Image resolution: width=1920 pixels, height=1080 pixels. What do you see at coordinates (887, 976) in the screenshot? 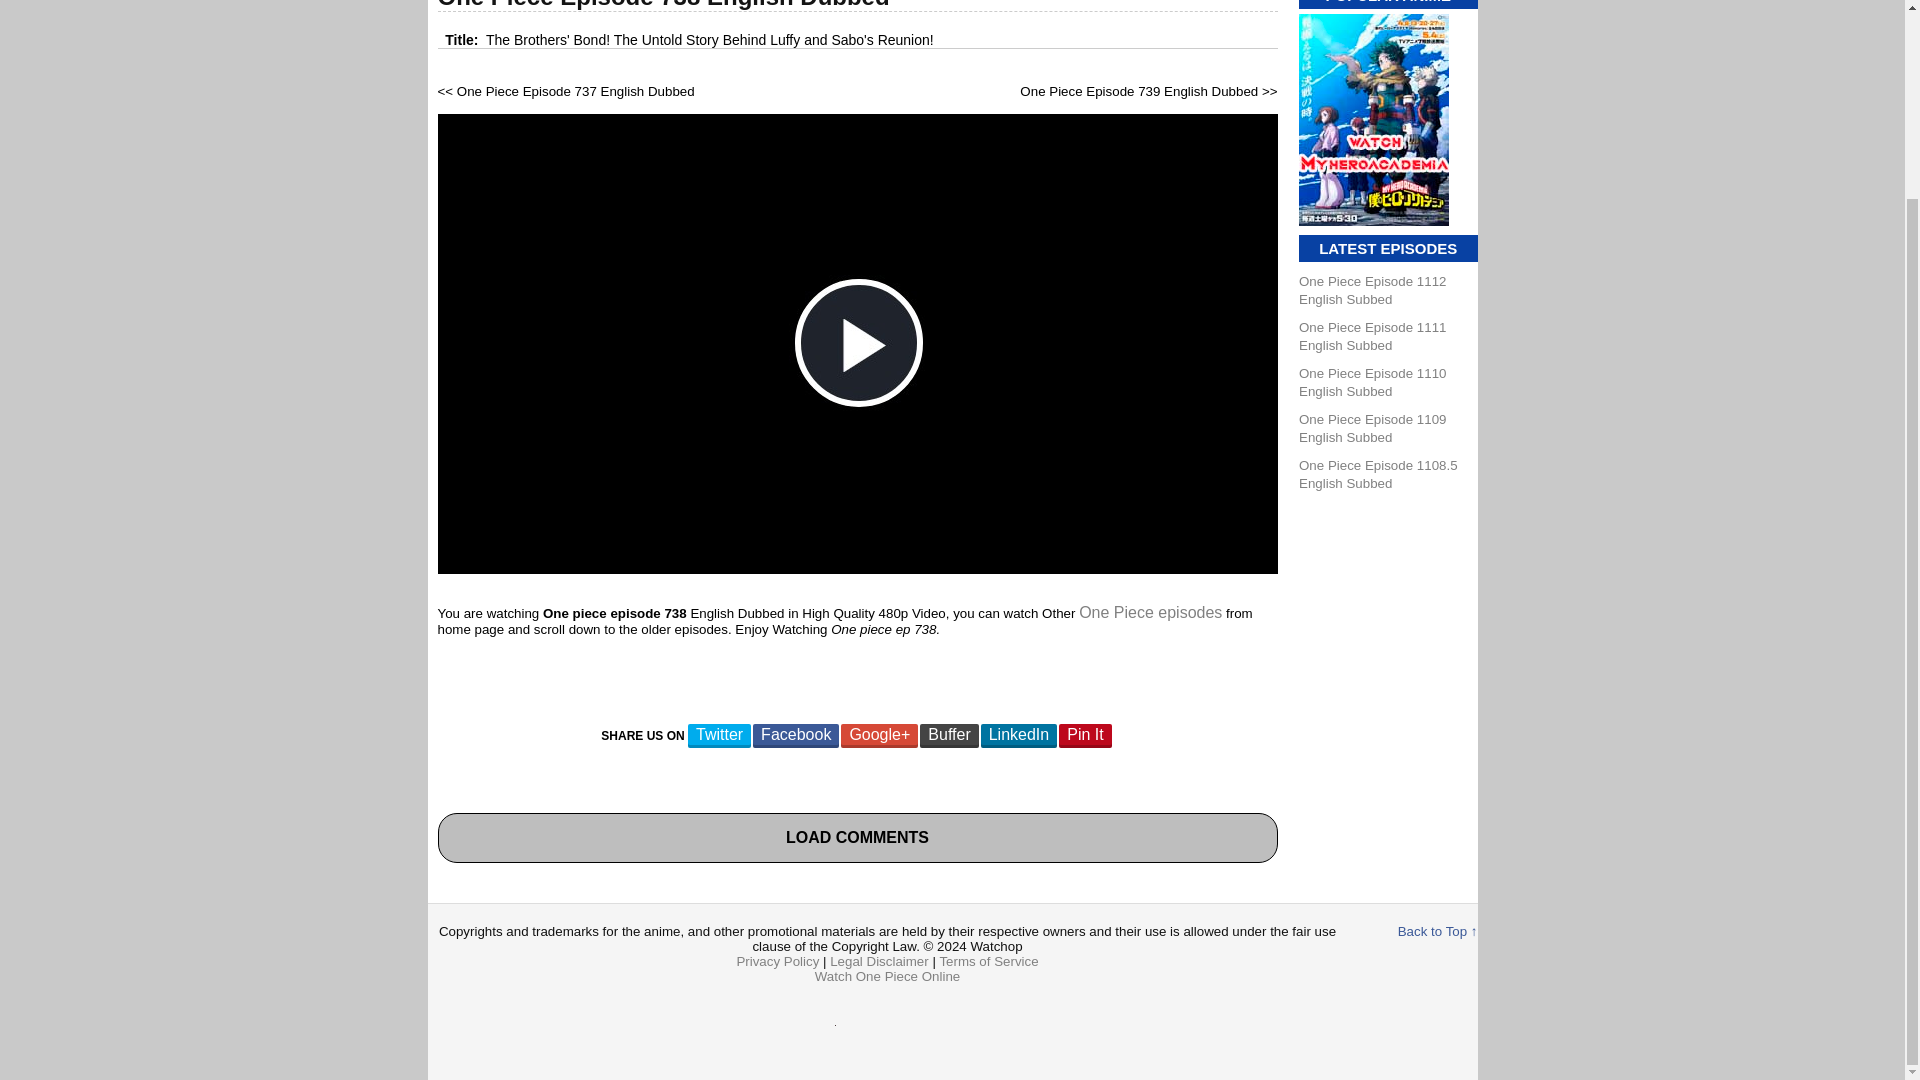
I see `Watch One Piece Online` at bounding box center [887, 976].